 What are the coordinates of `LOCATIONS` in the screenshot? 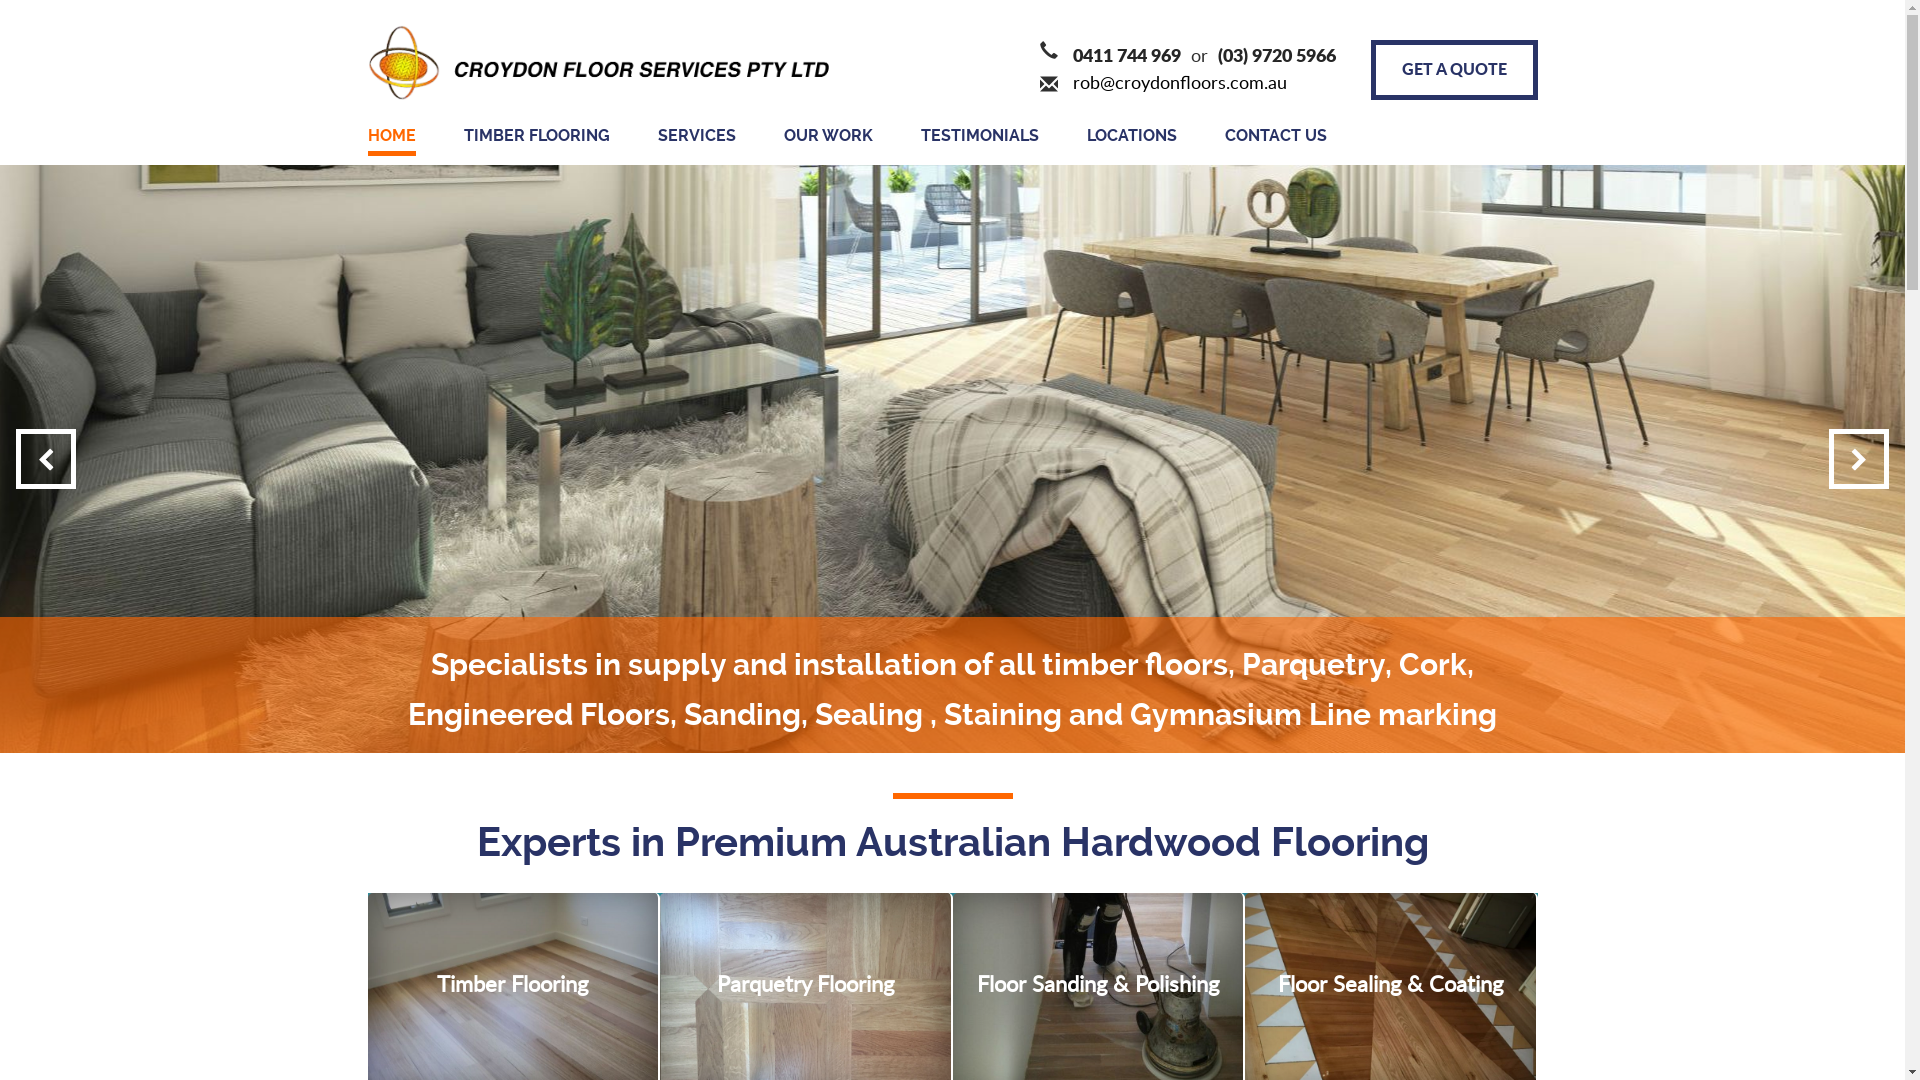 It's located at (1131, 136).